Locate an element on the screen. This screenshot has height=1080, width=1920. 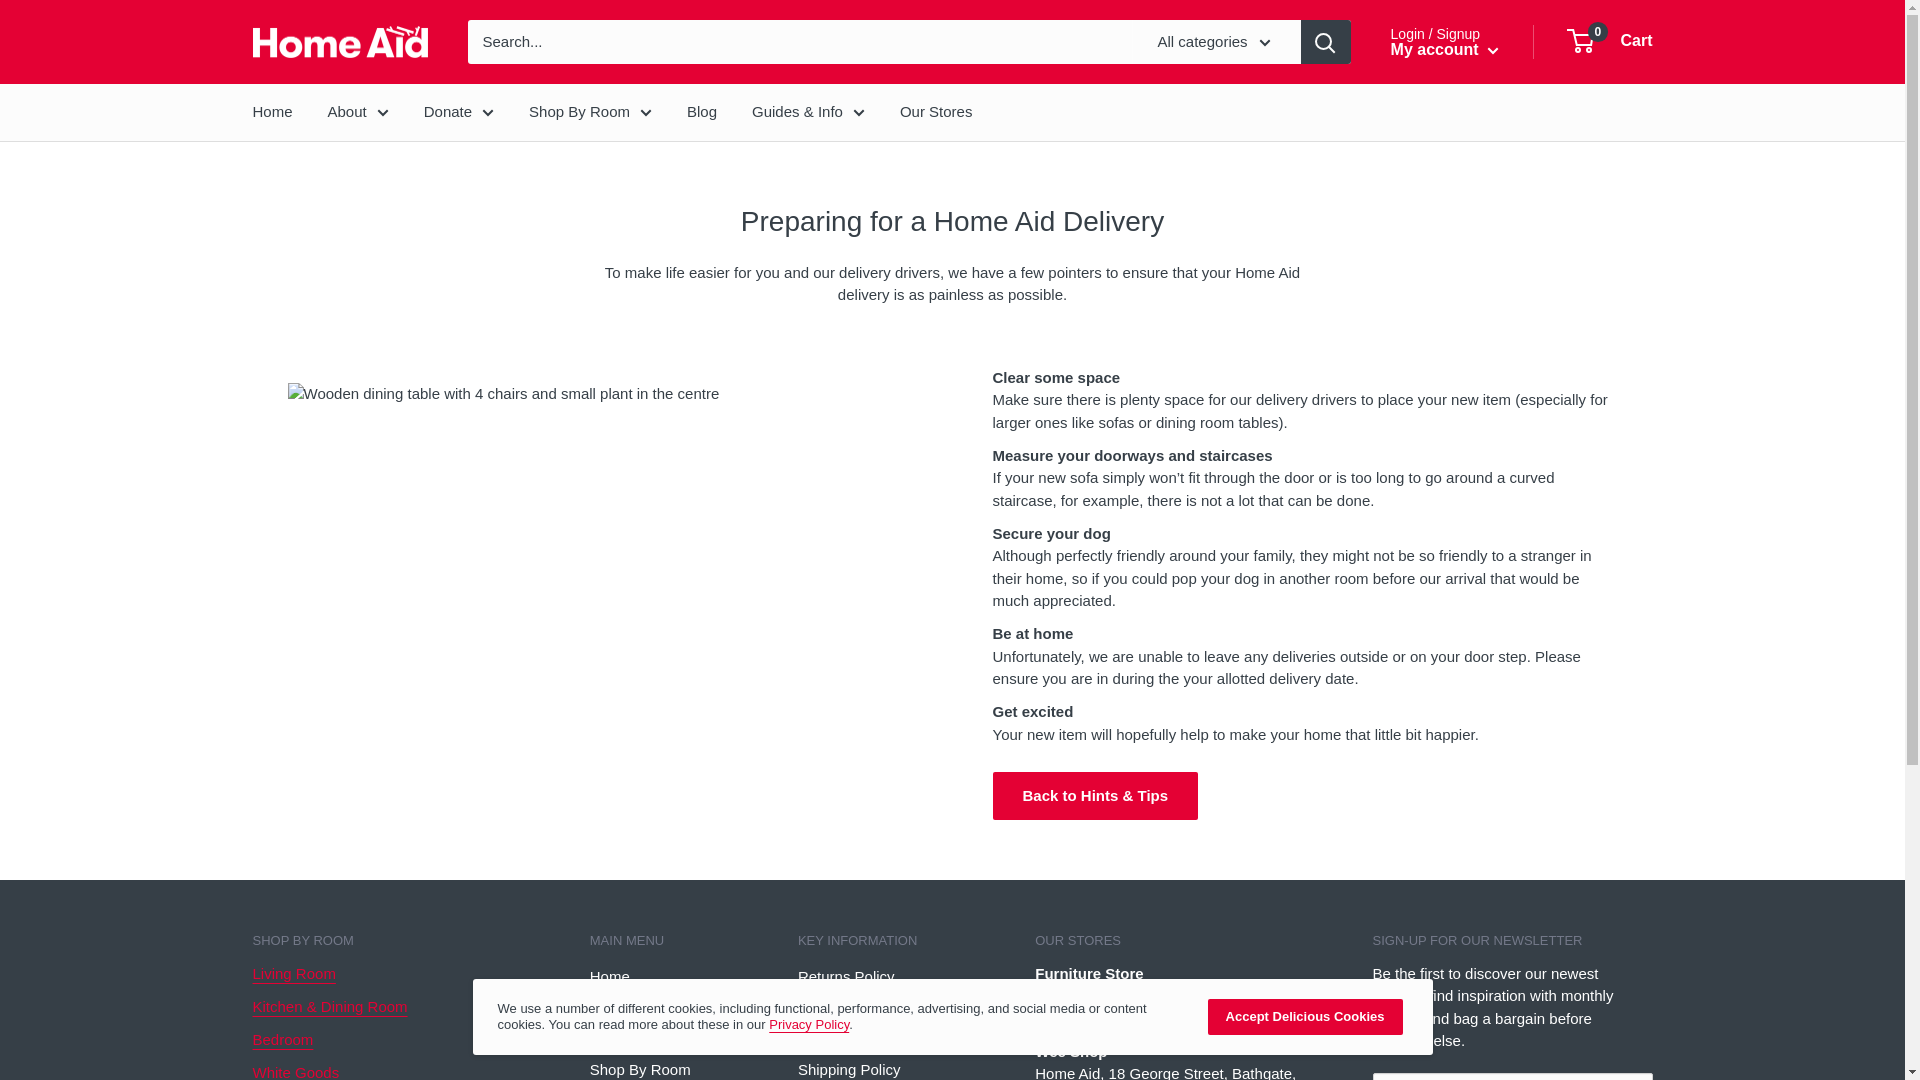
Bedroom is located at coordinates (282, 1039).